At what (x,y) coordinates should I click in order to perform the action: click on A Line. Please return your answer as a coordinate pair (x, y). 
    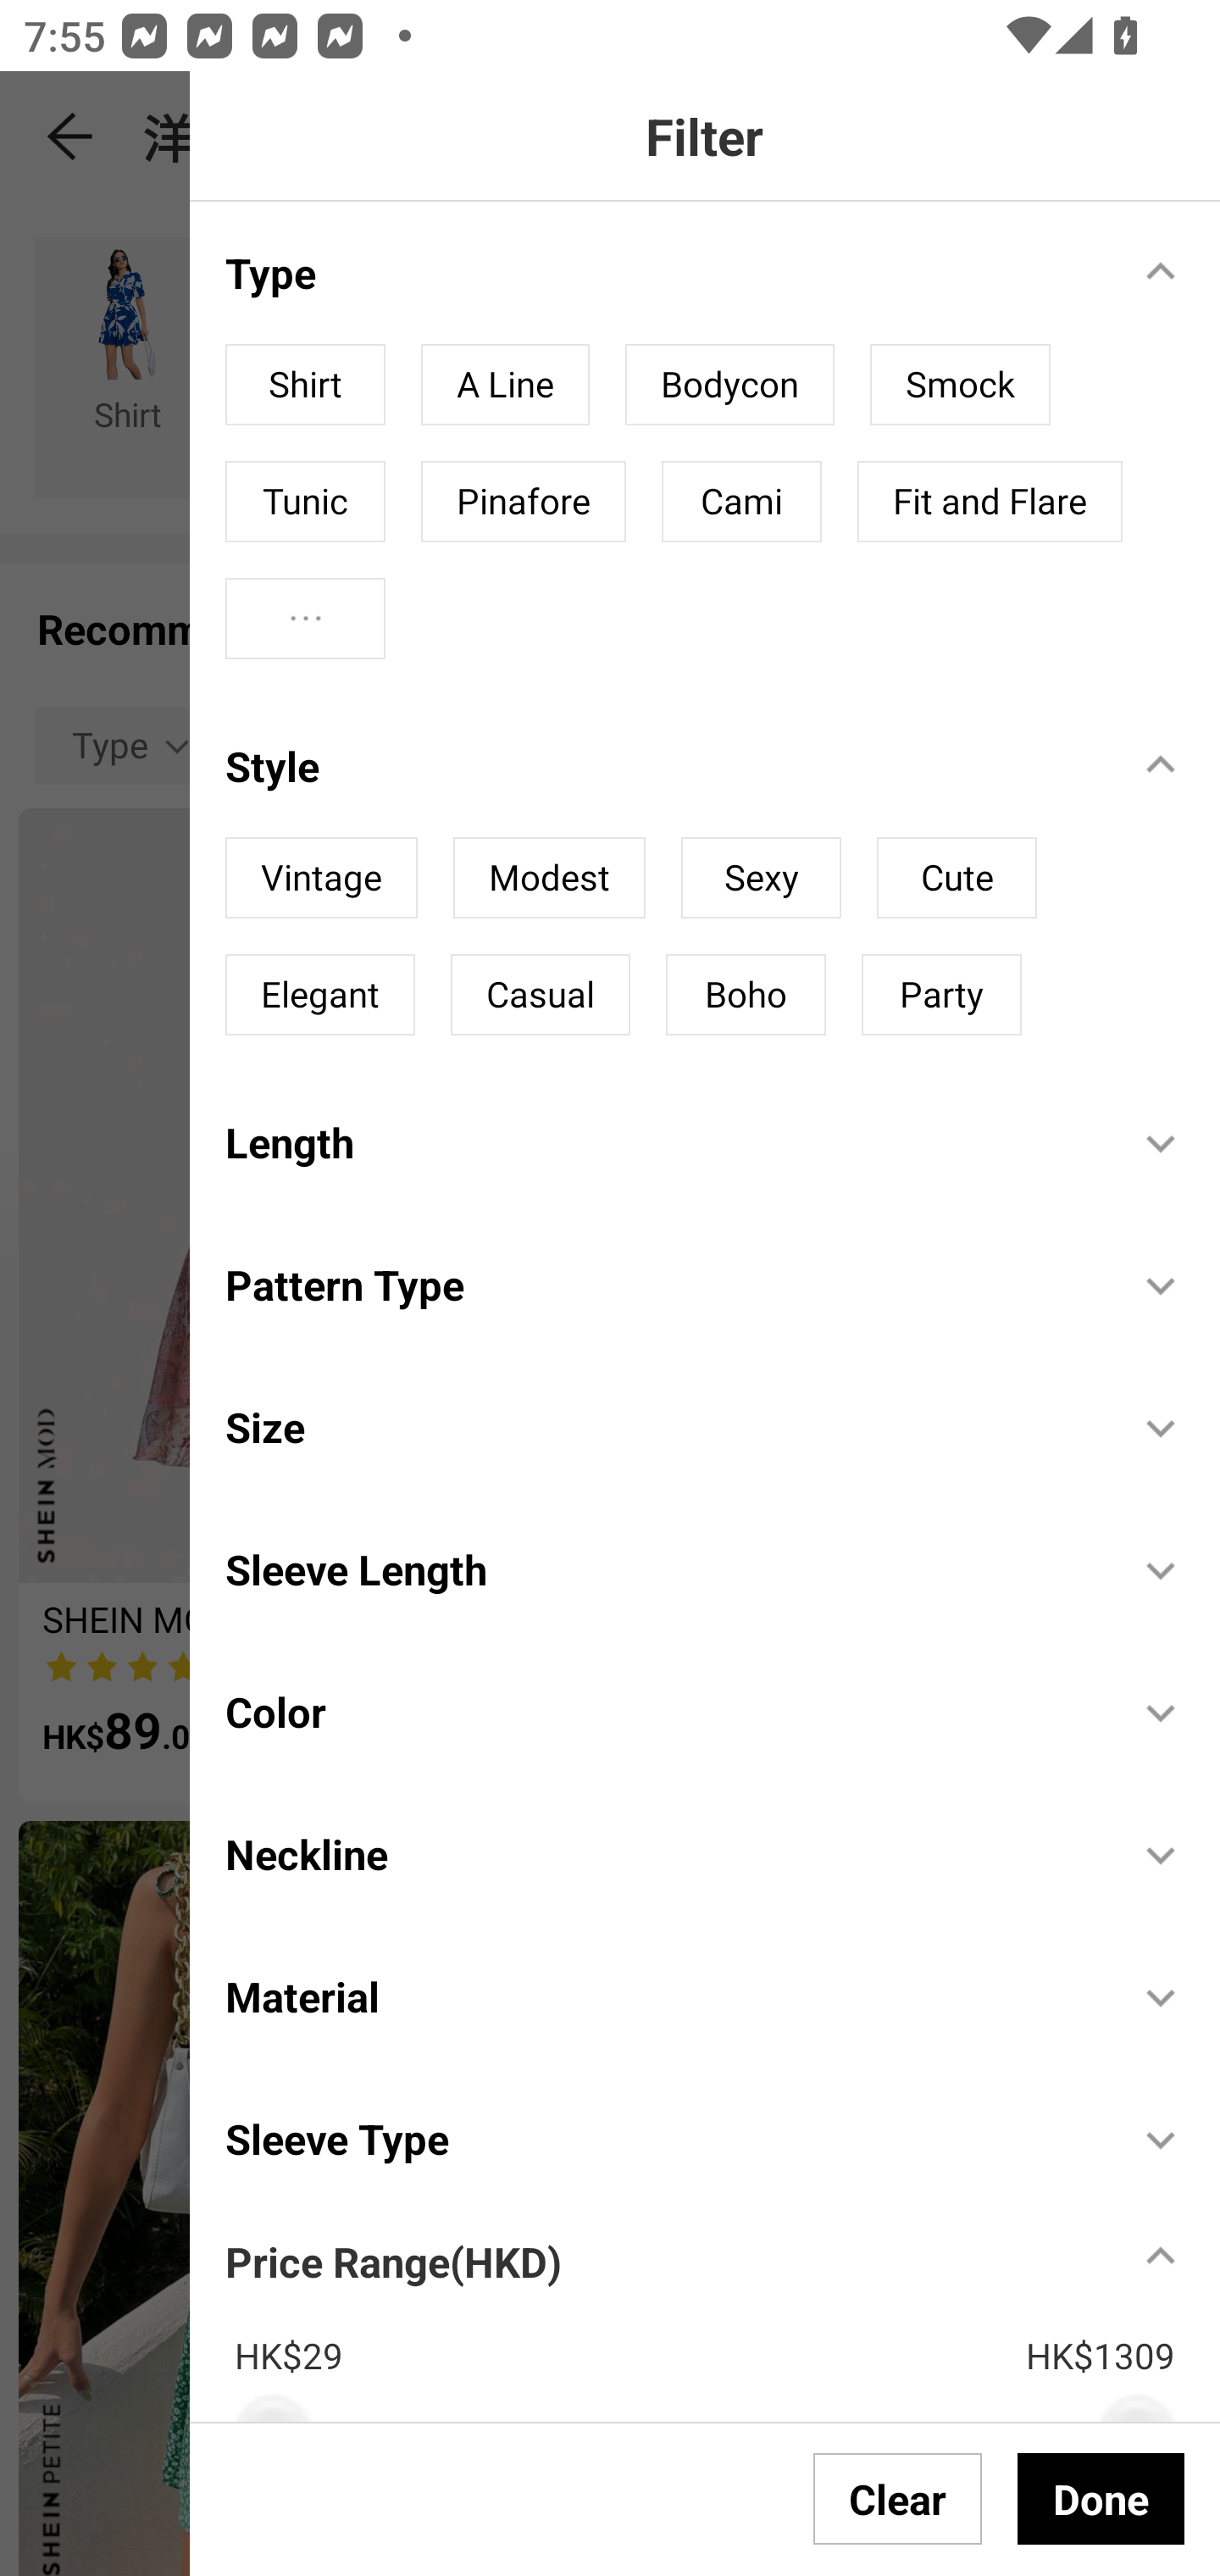
    Looking at the image, I should click on (505, 385).